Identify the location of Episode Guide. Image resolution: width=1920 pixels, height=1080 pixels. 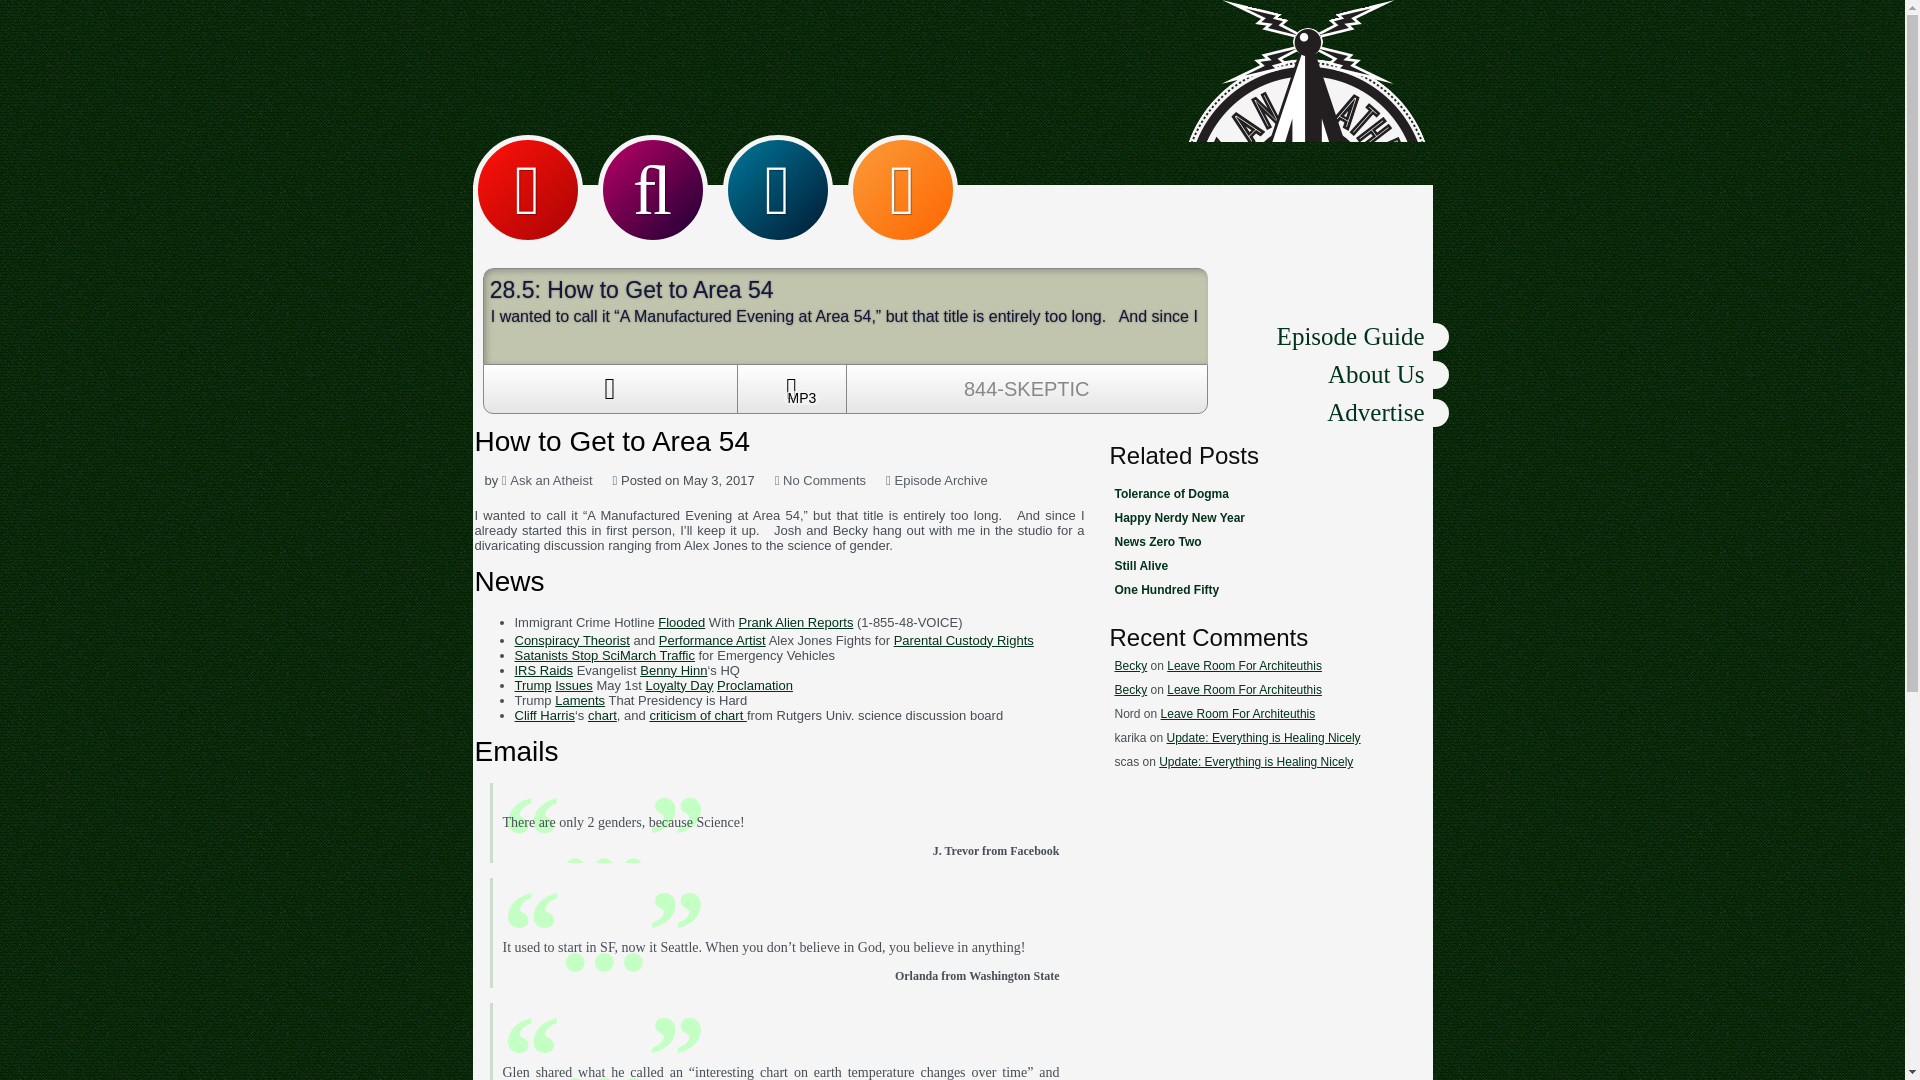
(1338, 336).